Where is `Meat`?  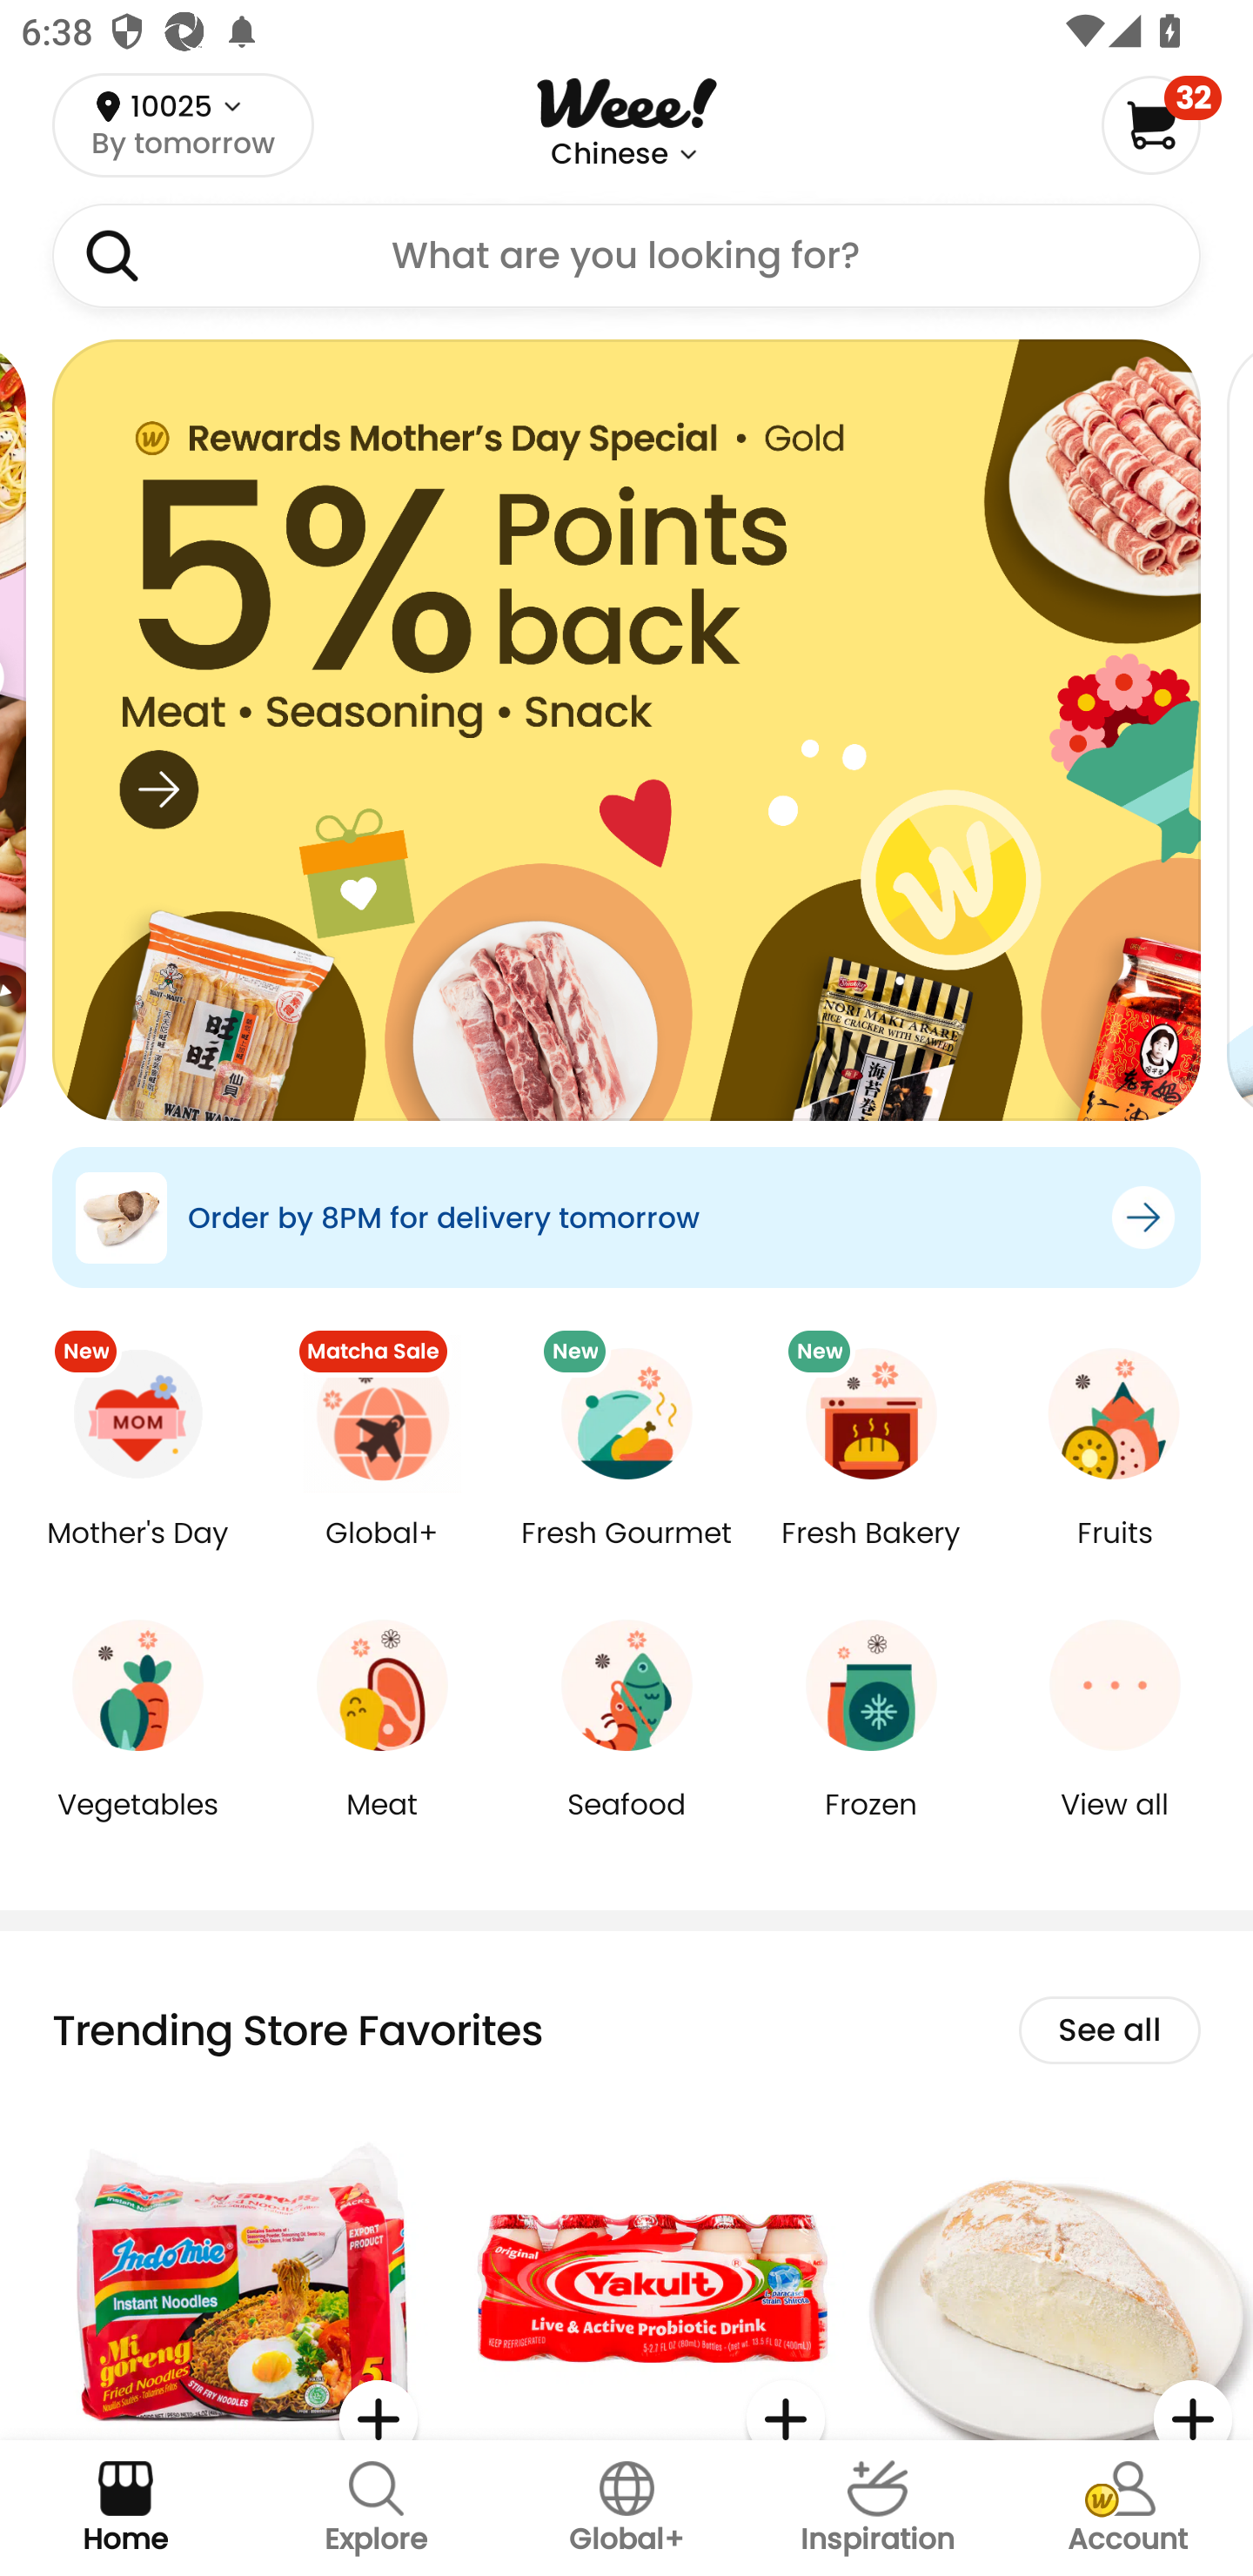
Meat is located at coordinates (383, 1826).